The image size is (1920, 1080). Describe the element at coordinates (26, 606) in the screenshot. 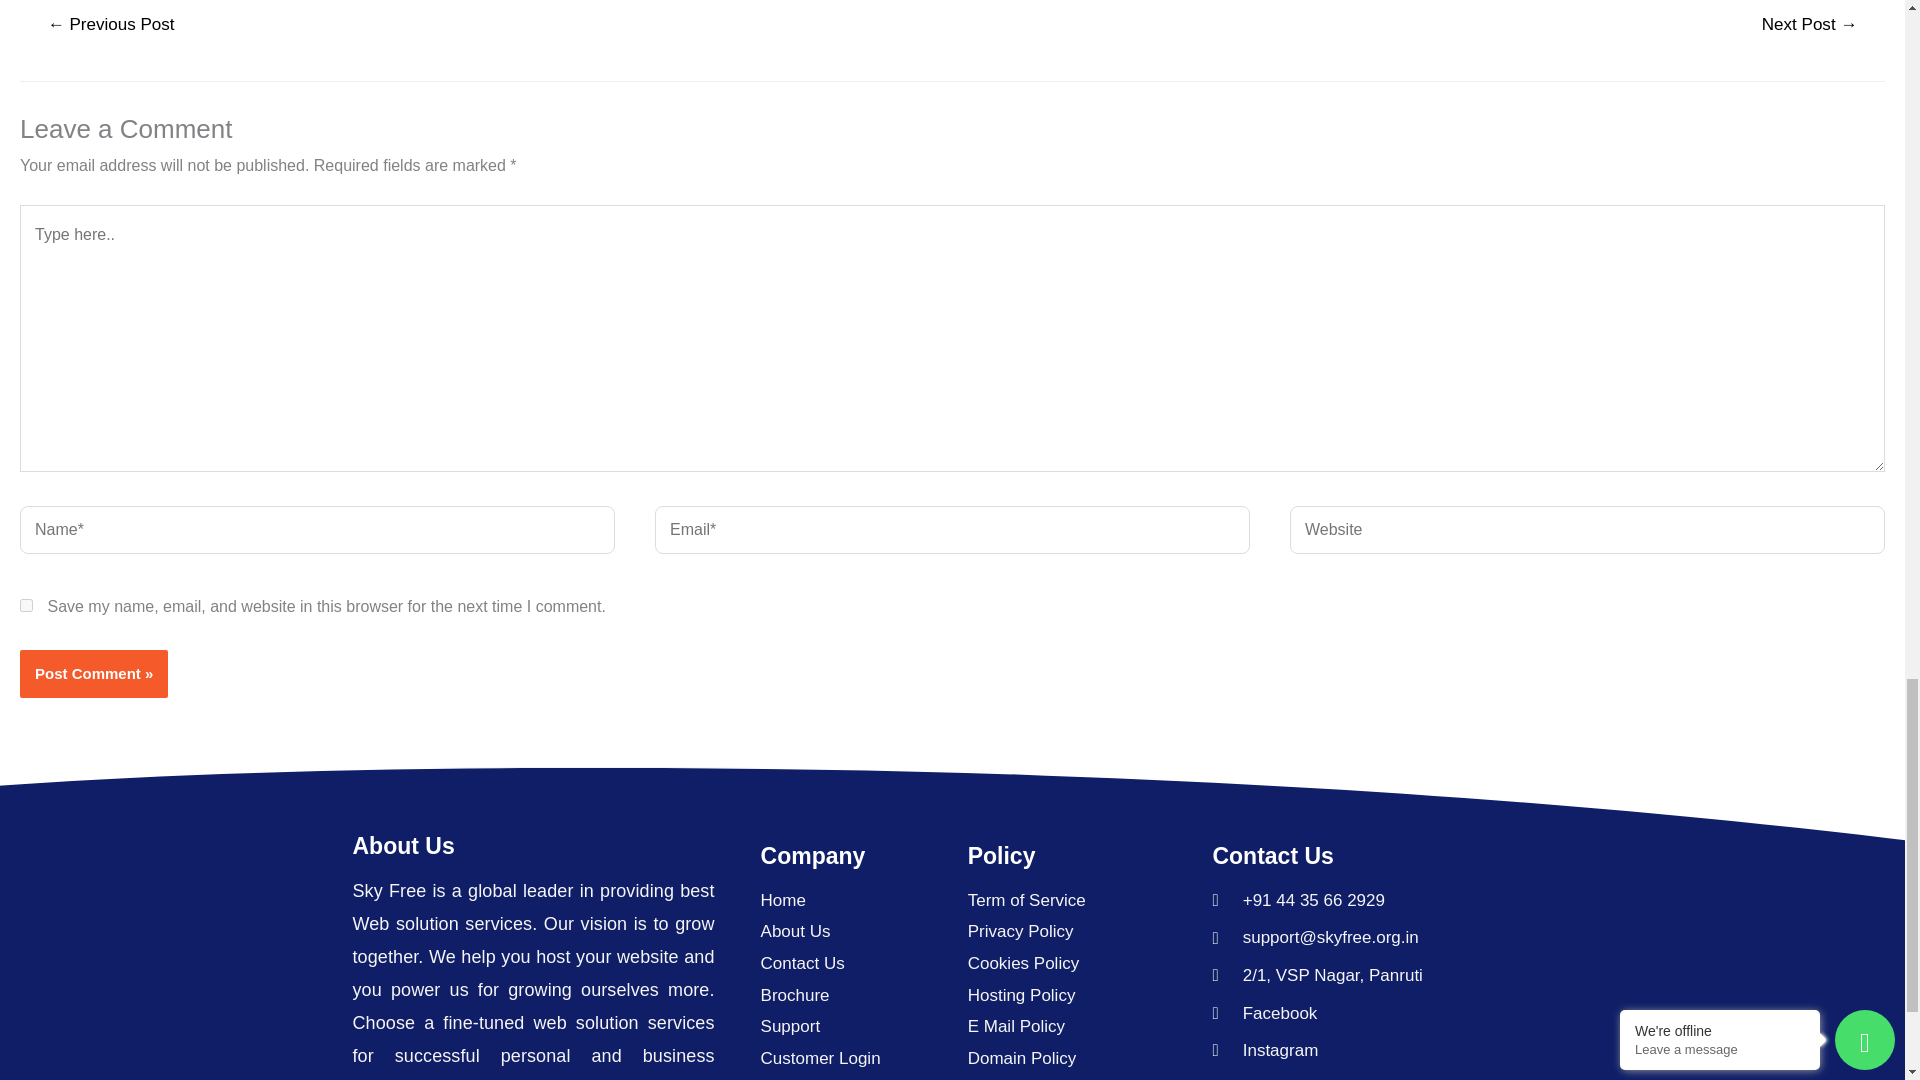

I see `yes` at that location.